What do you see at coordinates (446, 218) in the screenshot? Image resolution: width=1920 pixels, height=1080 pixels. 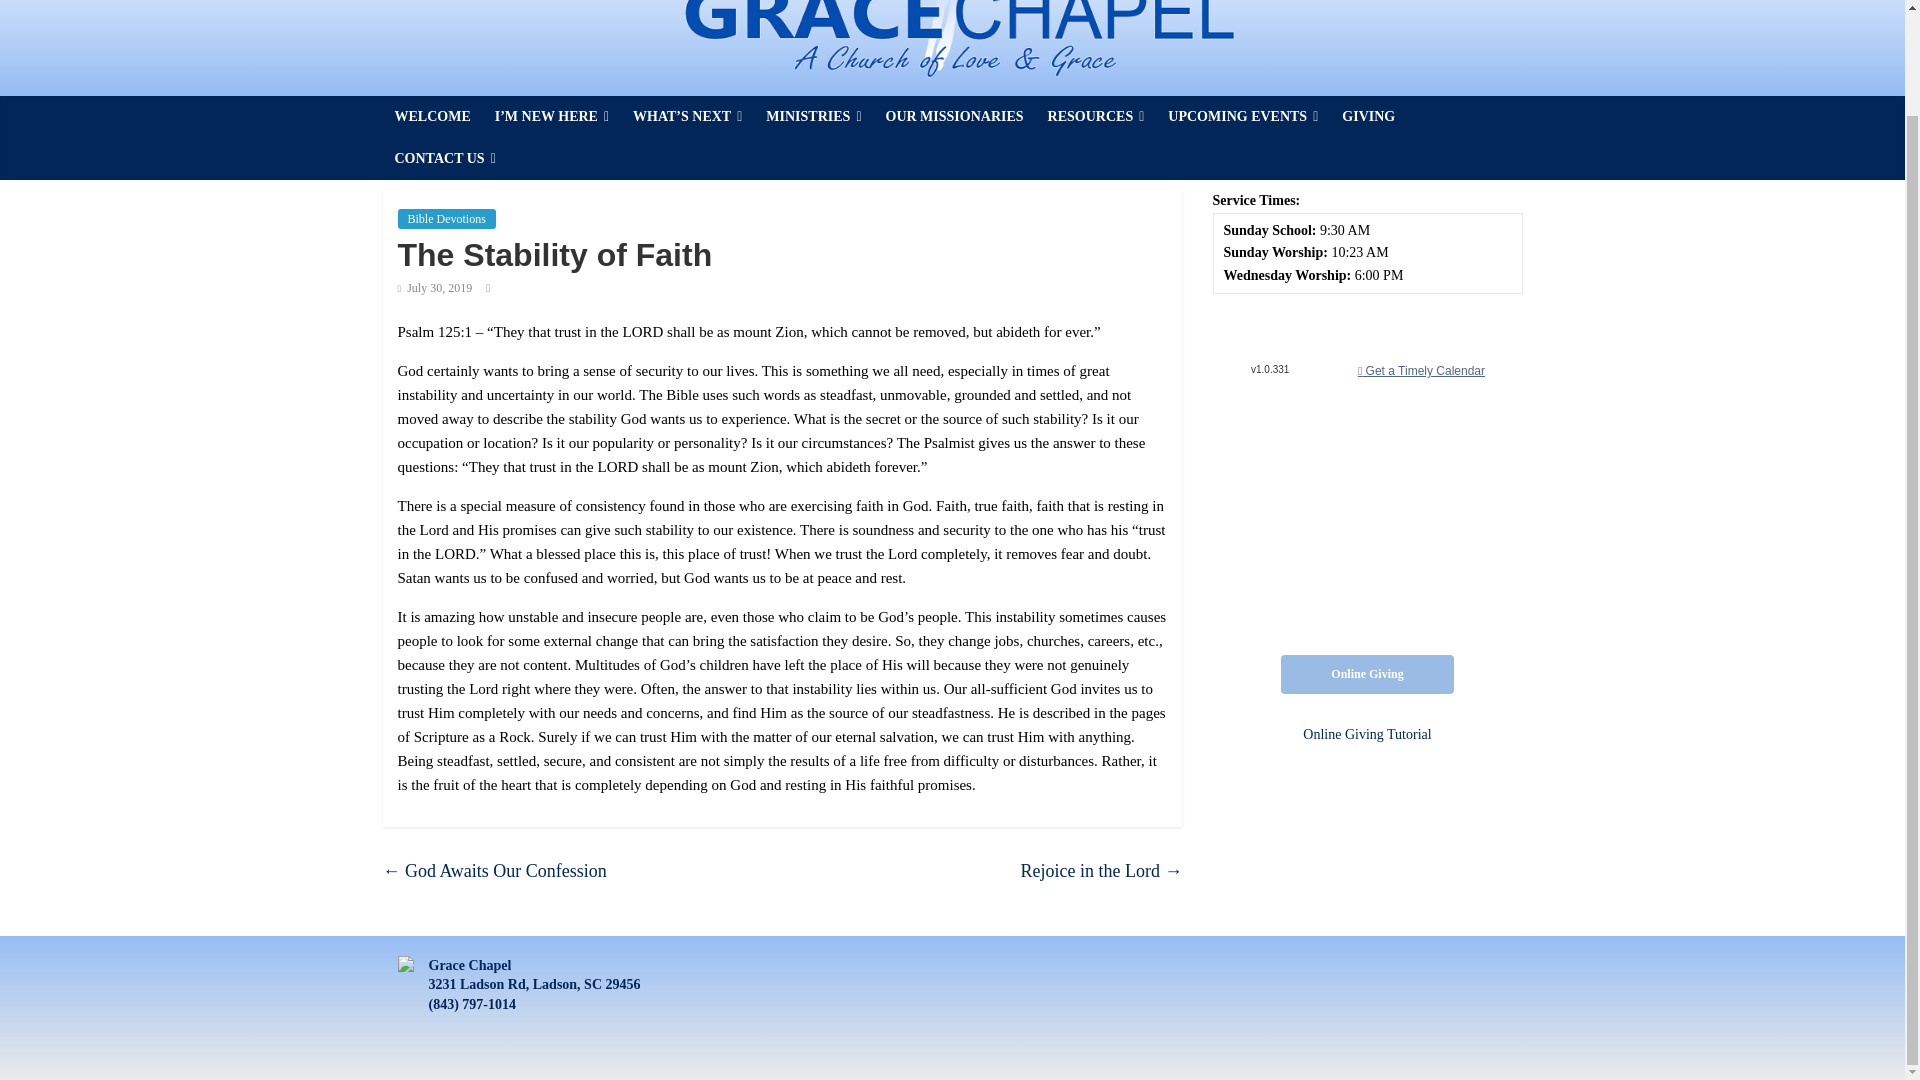 I see `Bible Devotions` at bounding box center [446, 218].